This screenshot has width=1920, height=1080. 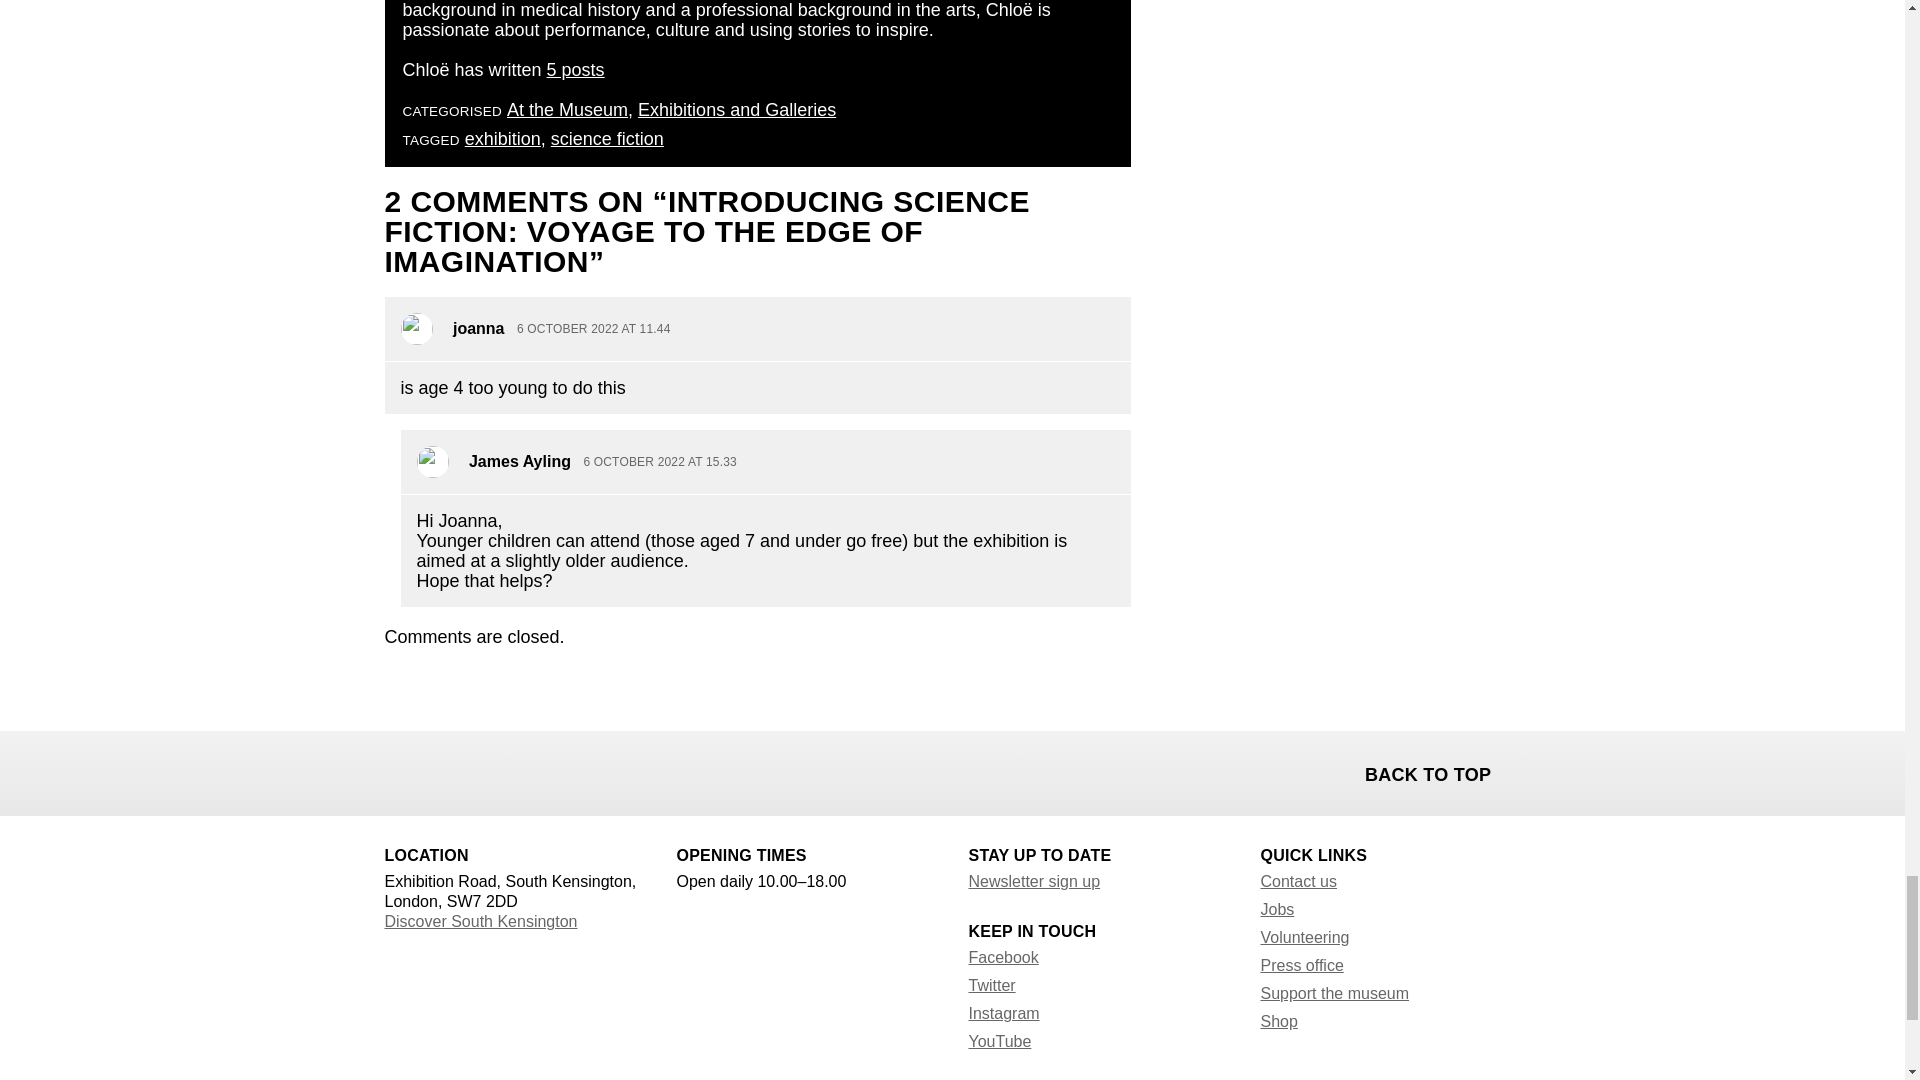 What do you see at coordinates (502, 138) in the screenshot?
I see `exhibition` at bounding box center [502, 138].